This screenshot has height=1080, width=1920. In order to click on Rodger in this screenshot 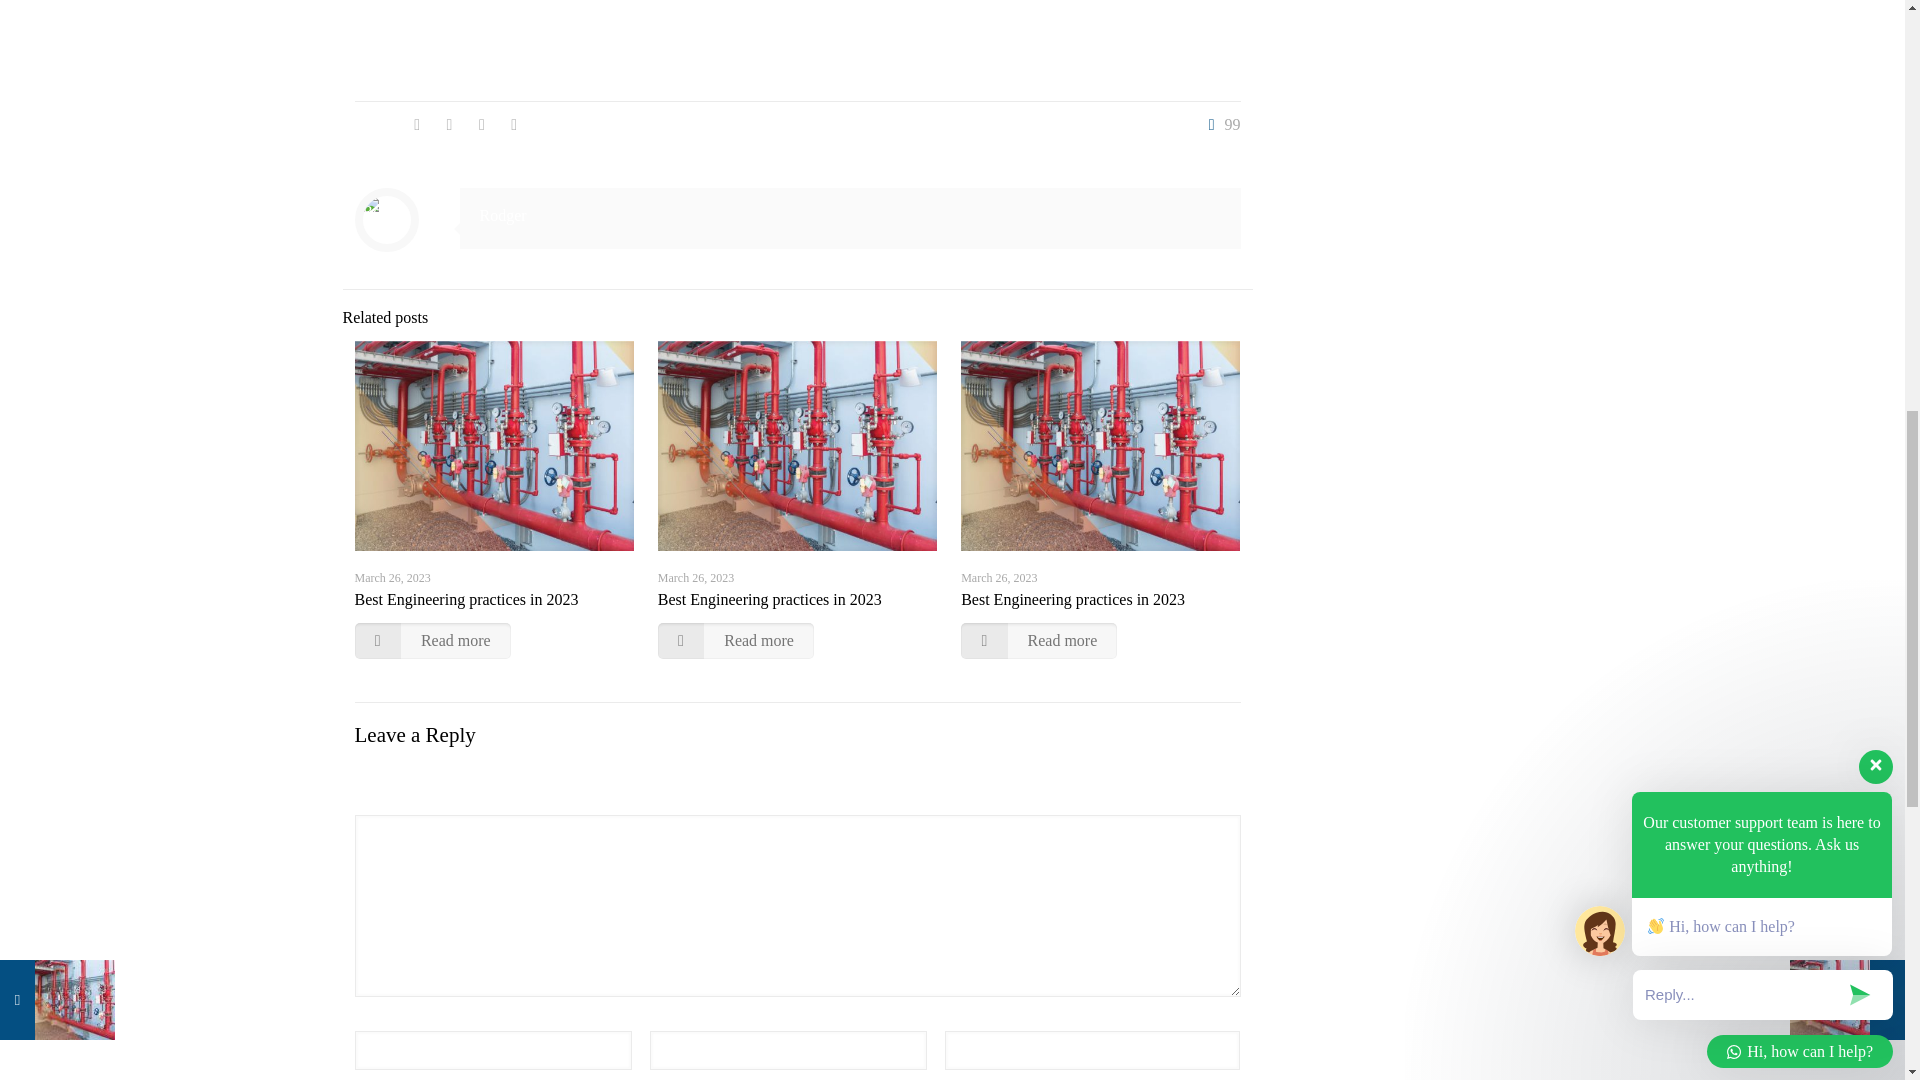, I will do `click(503, 215)`.